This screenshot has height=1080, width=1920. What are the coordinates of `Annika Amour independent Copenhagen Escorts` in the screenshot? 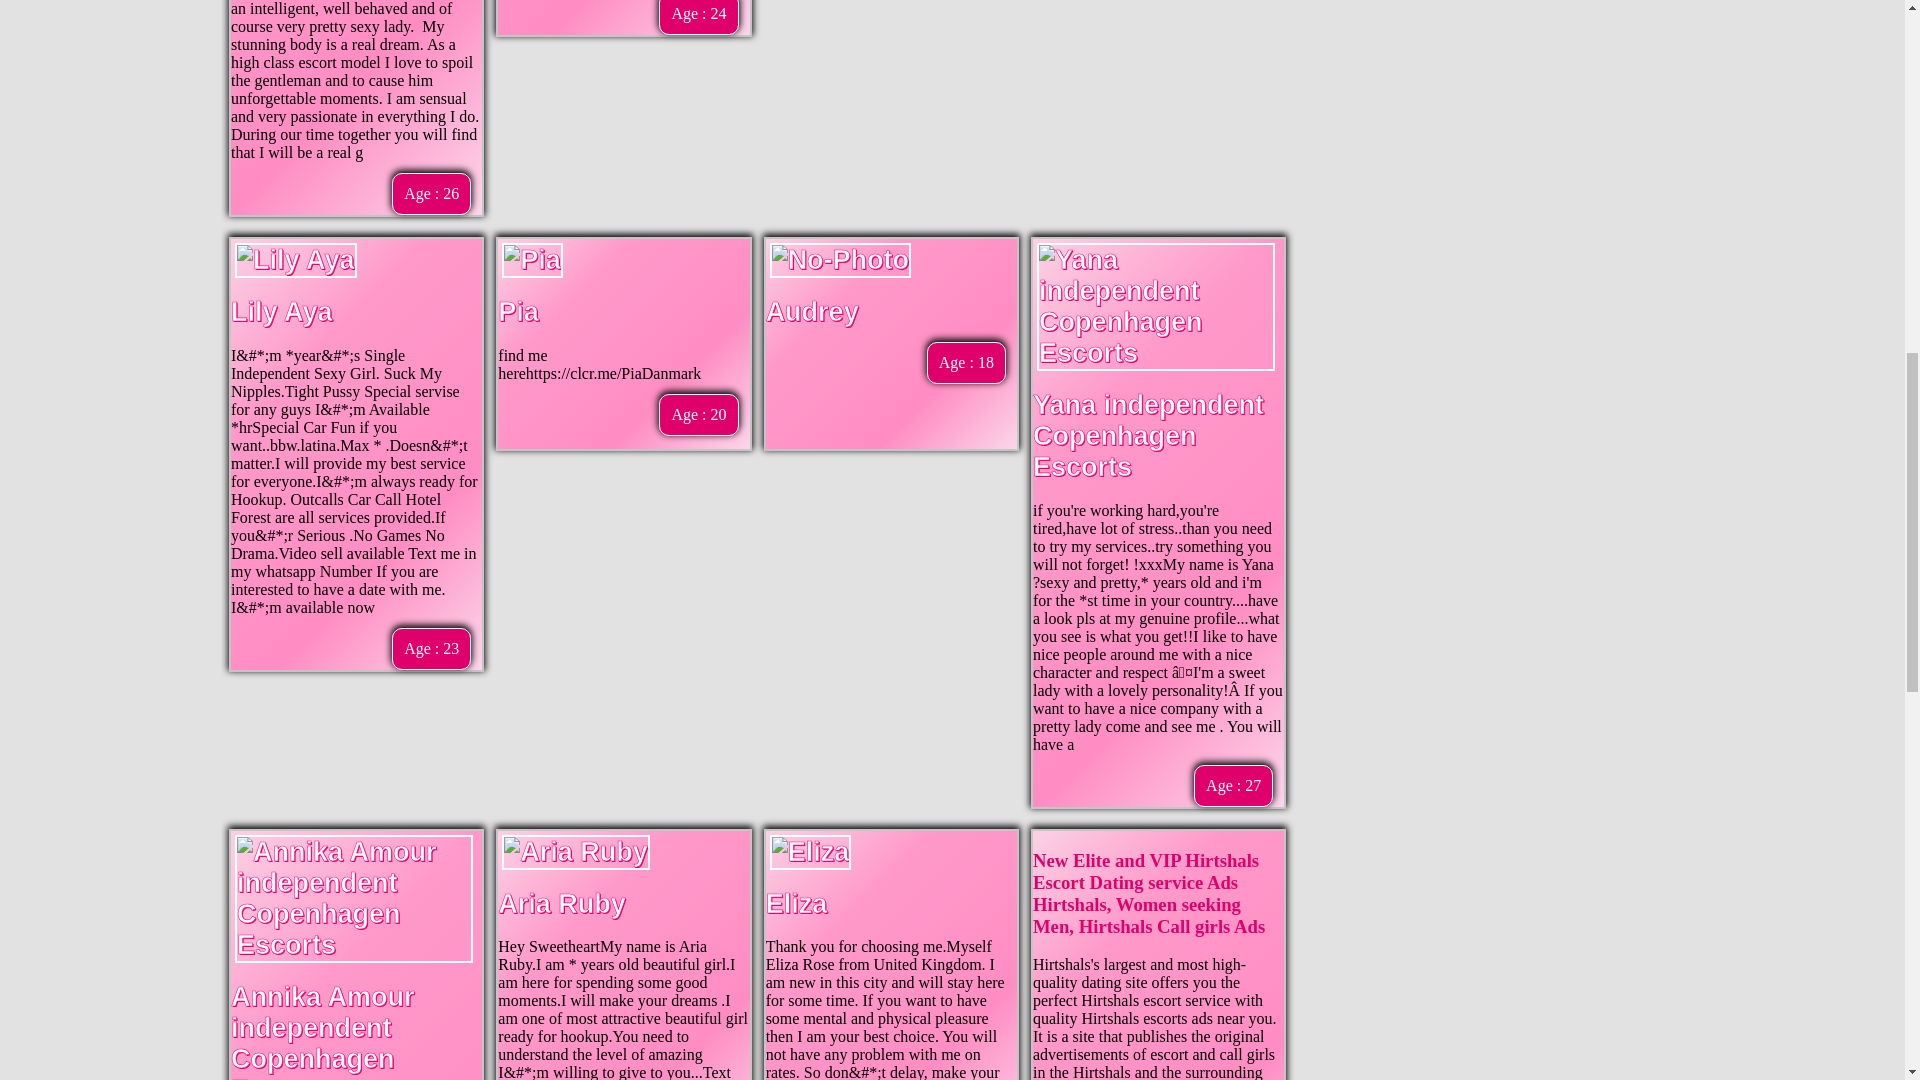 It's located at (322, 1030).